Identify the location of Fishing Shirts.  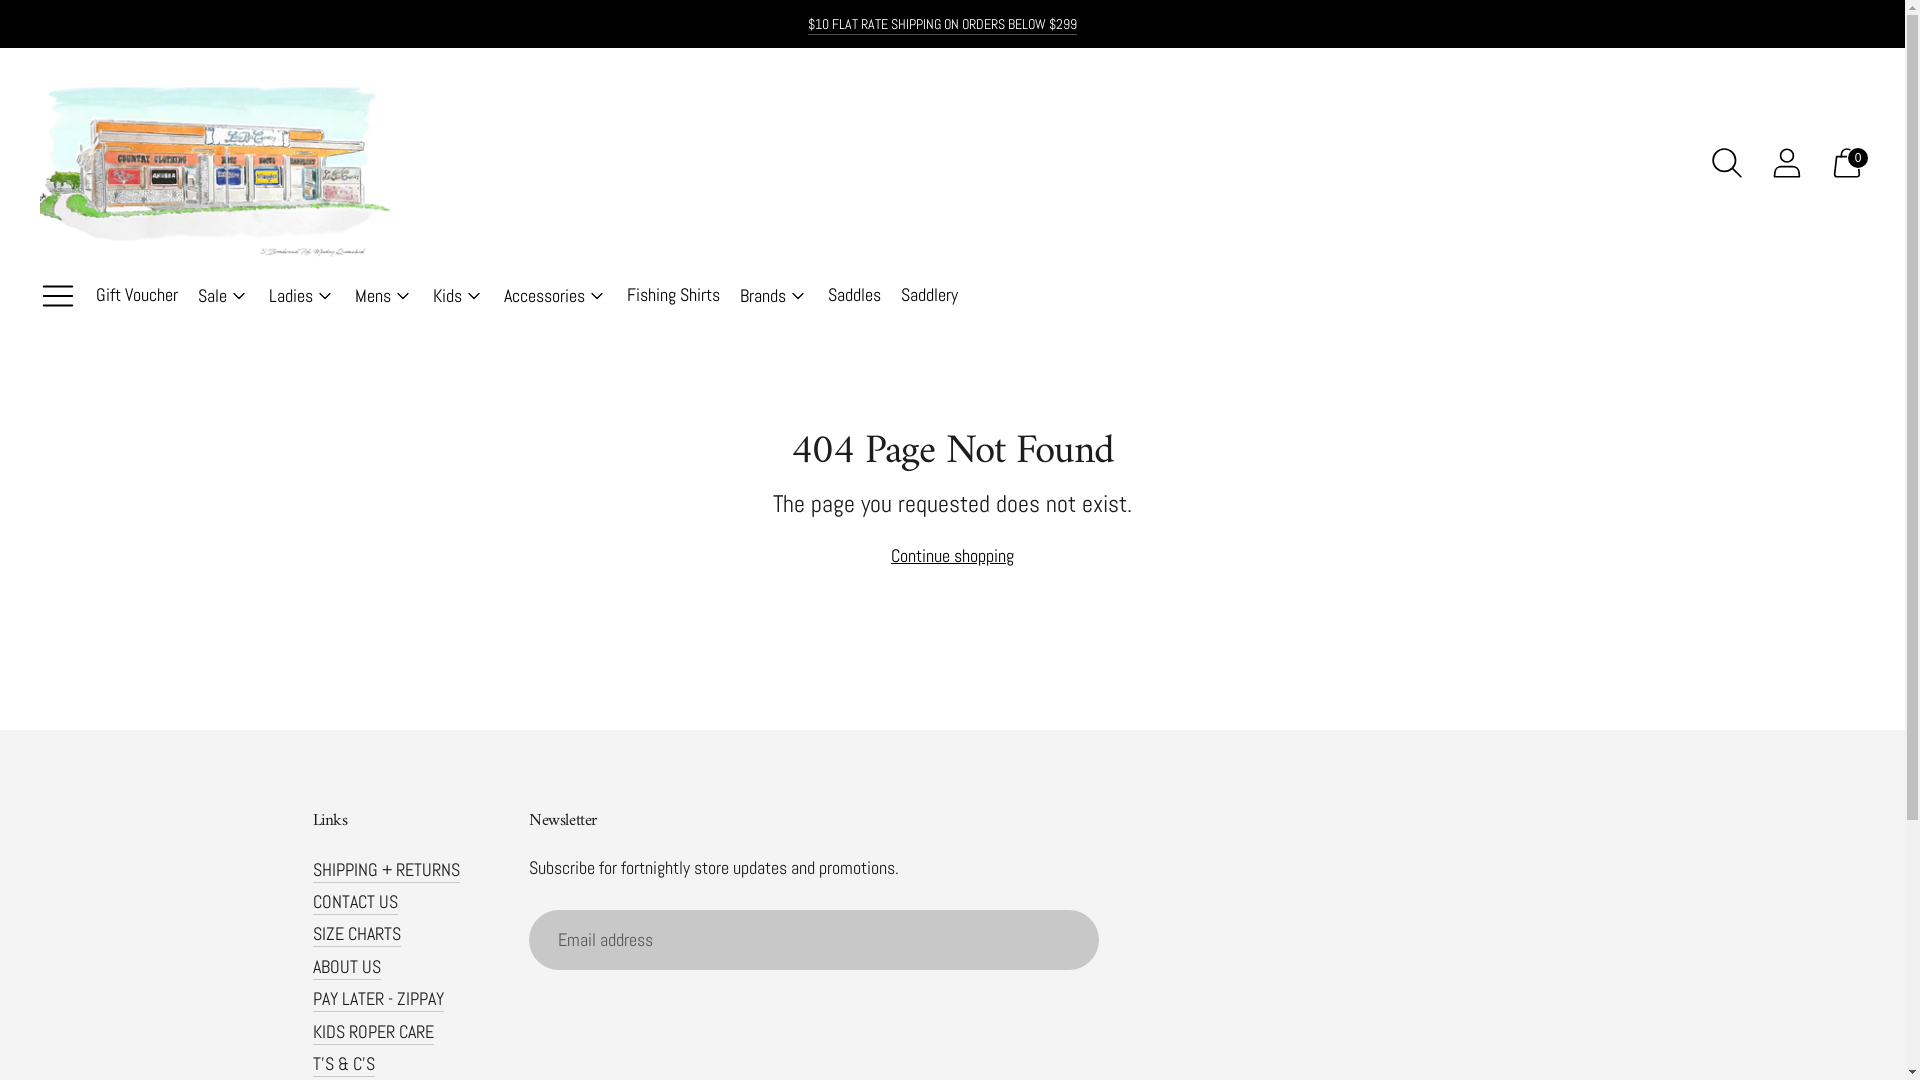
(674, 296).